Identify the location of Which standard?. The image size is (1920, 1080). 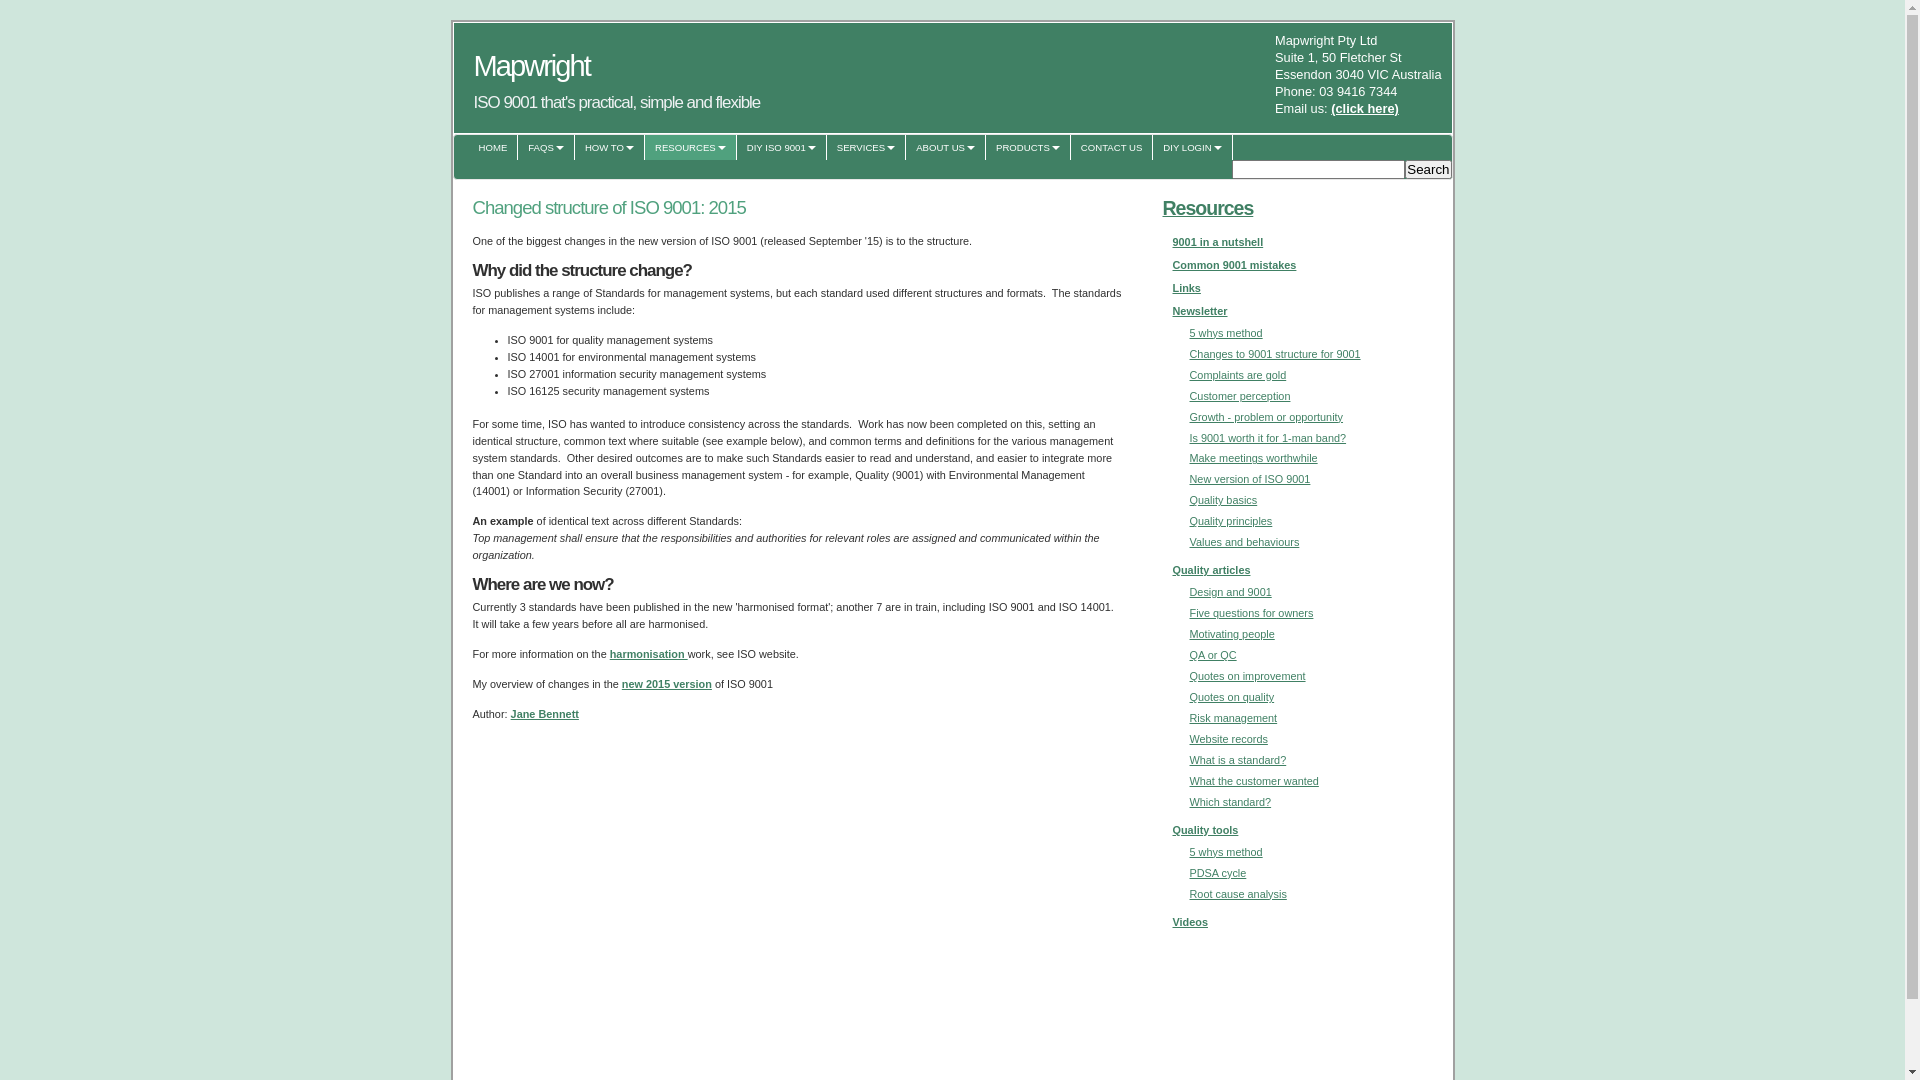
(1231, 802).